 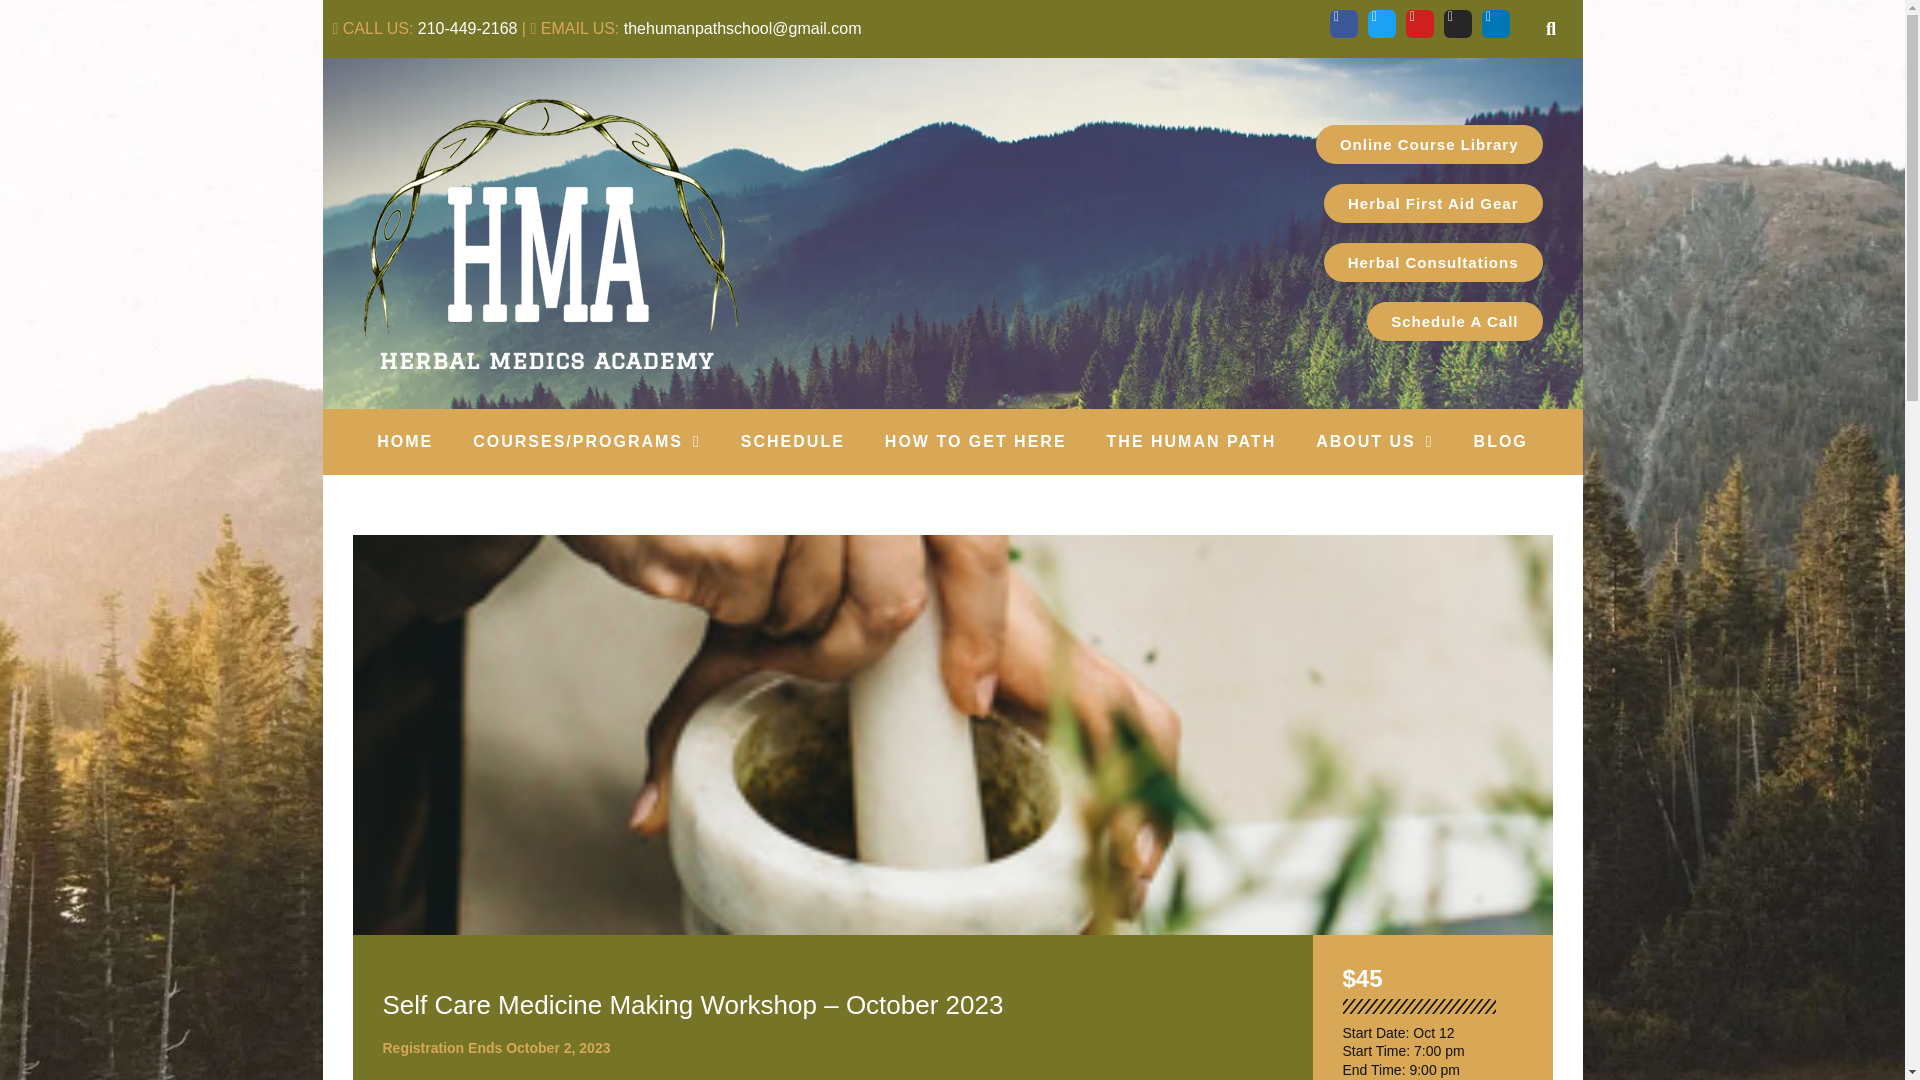 I want to click on Herbal Consultations, so click(x=1434, y=262).